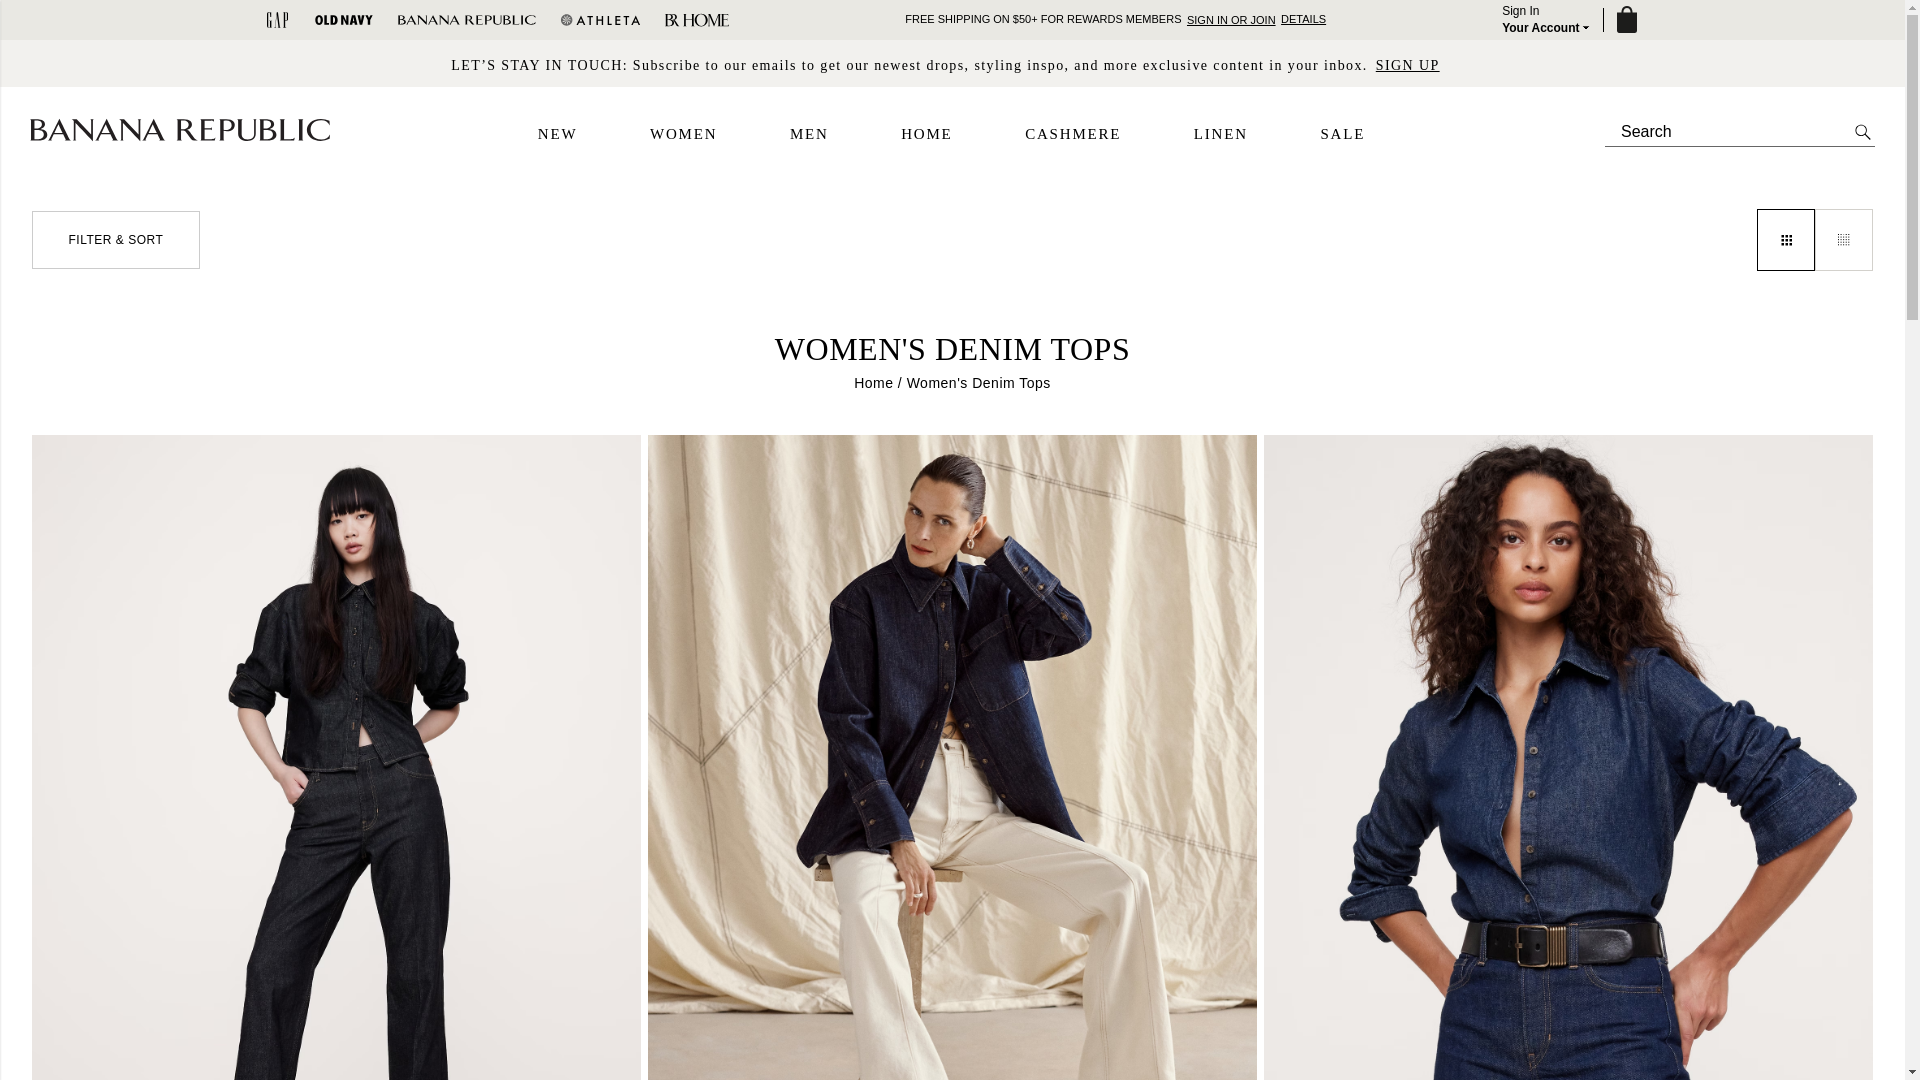 Image resolution: width=1920 pixels, height=1080 pixels. What do you see at coordinates (1221, 134) in the screenshot?
I see `SIGN UP` at bounding box center [1221, 134].